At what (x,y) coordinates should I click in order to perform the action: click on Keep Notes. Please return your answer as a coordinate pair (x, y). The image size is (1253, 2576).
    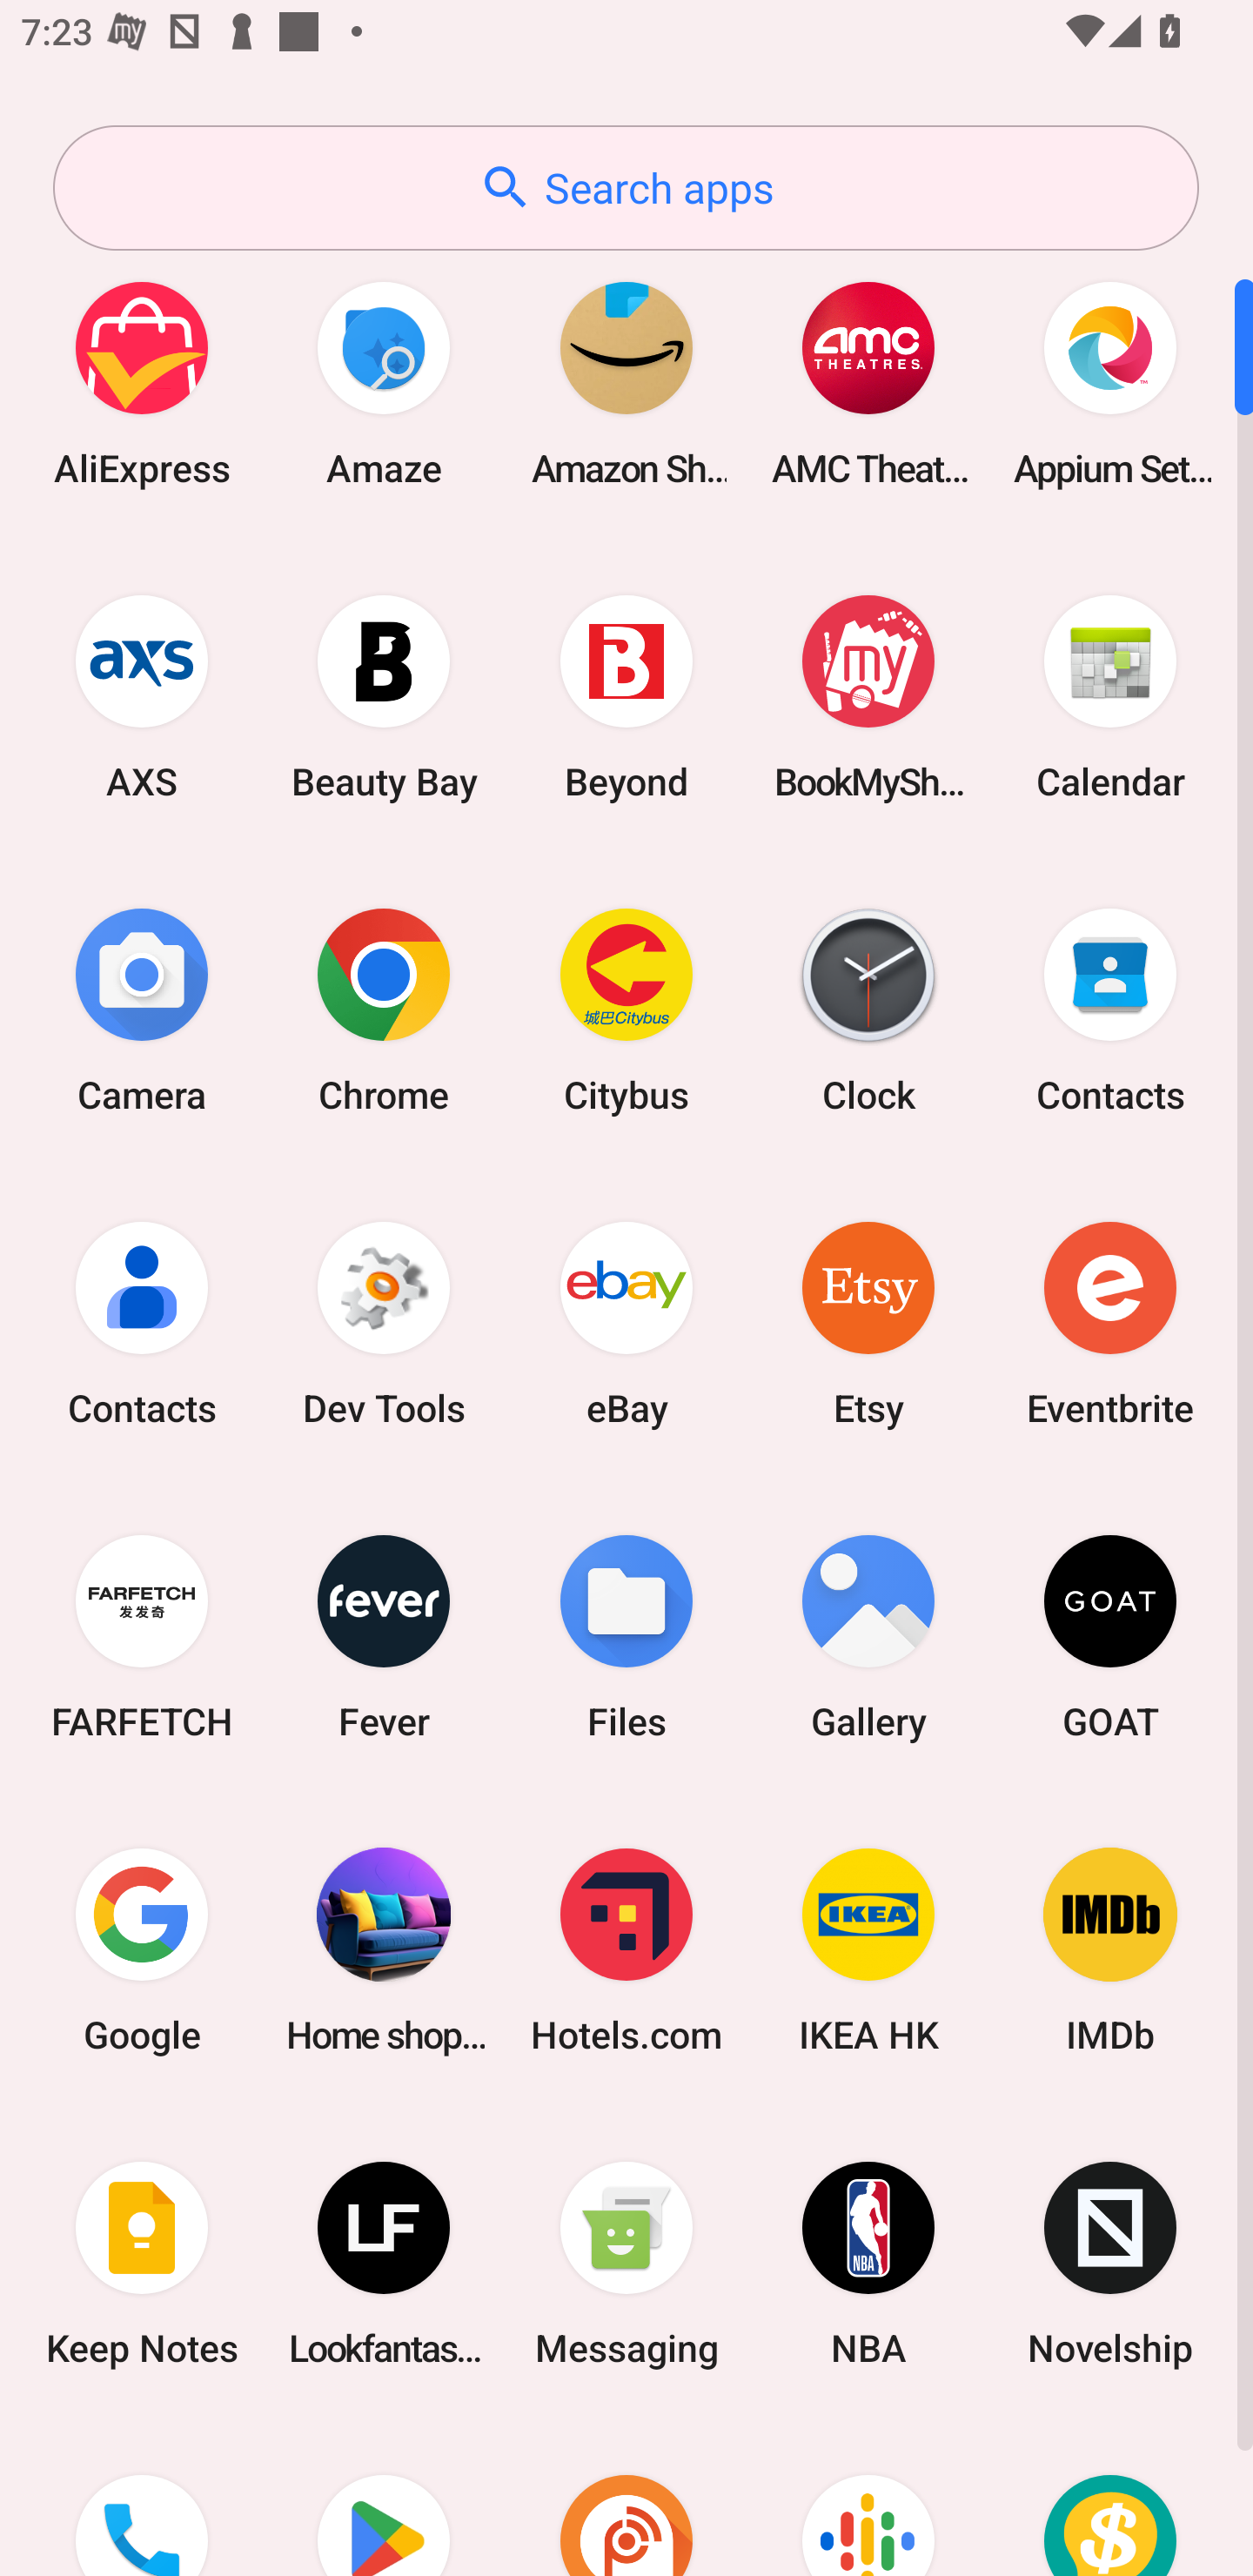
    Looking at the image, I should click on (142, 2264).